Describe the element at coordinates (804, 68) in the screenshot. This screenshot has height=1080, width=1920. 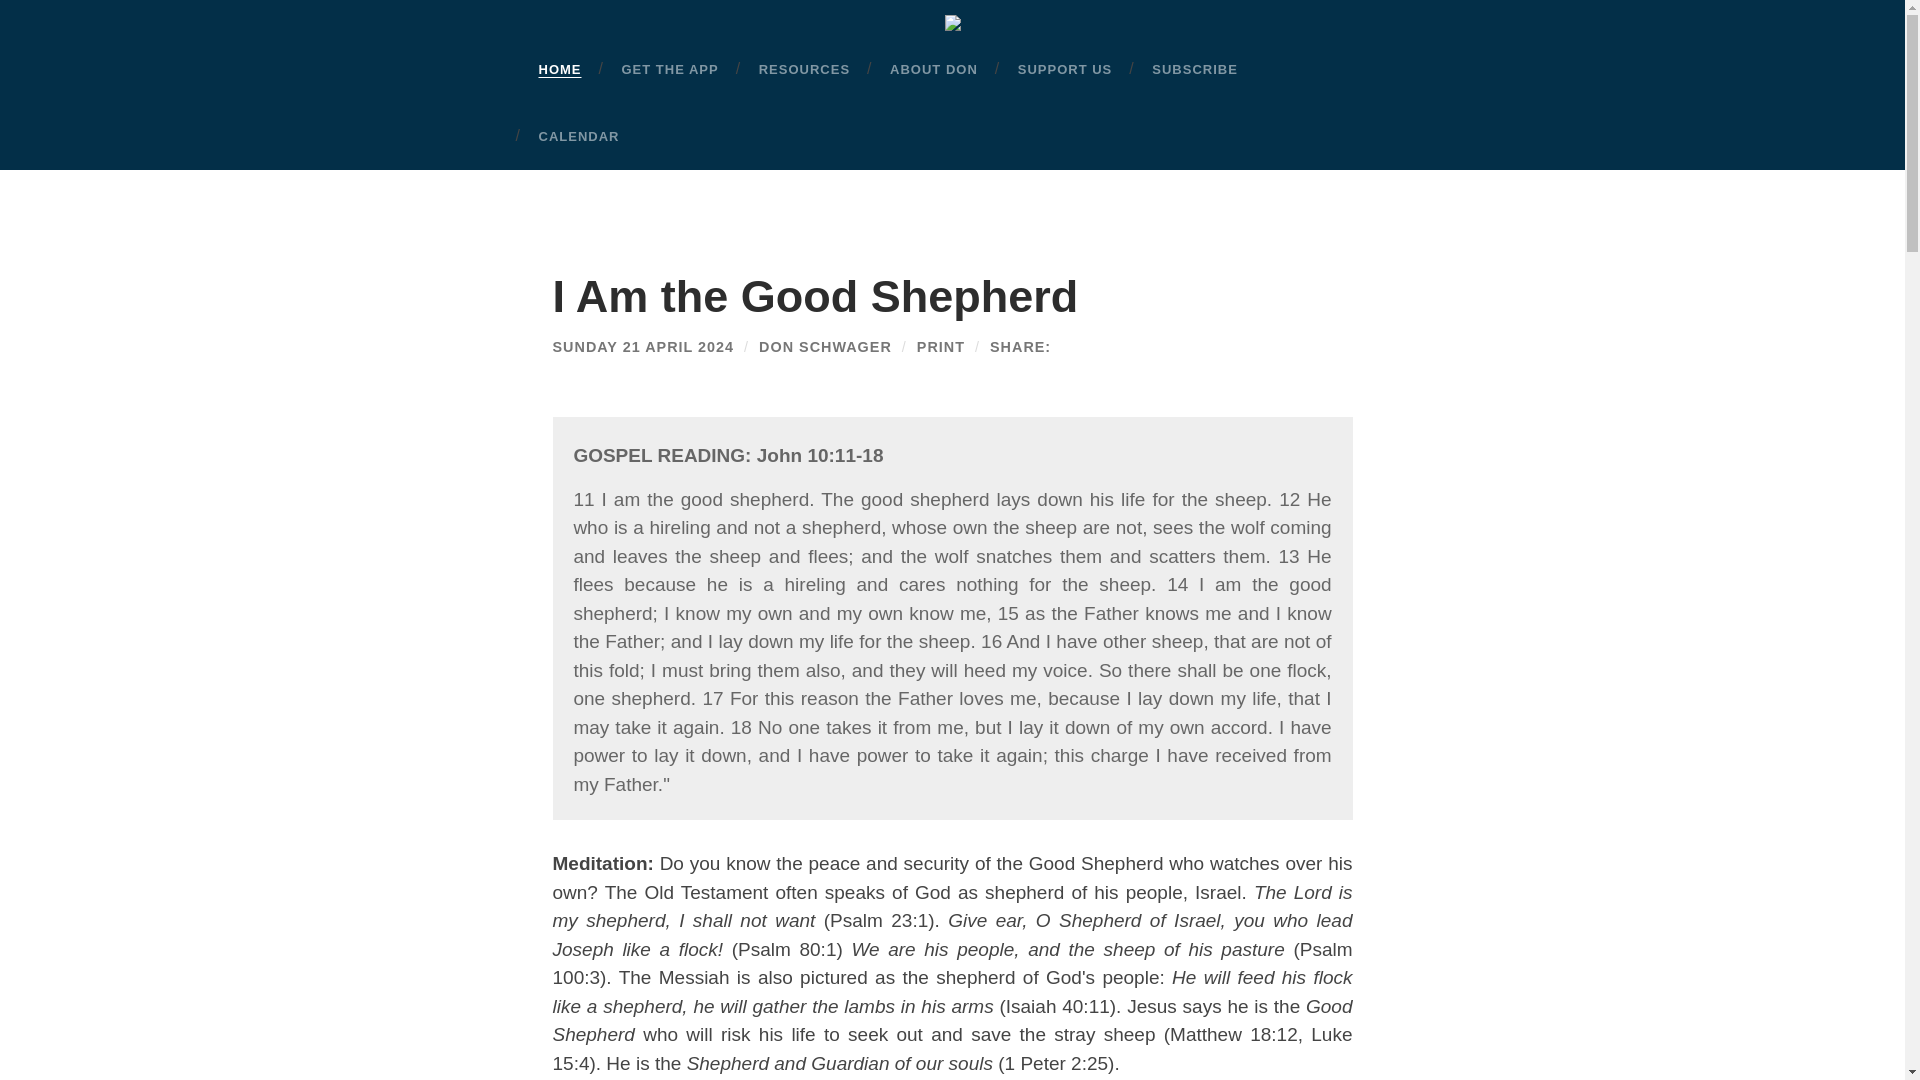
I see `RESOURCES` at that location.